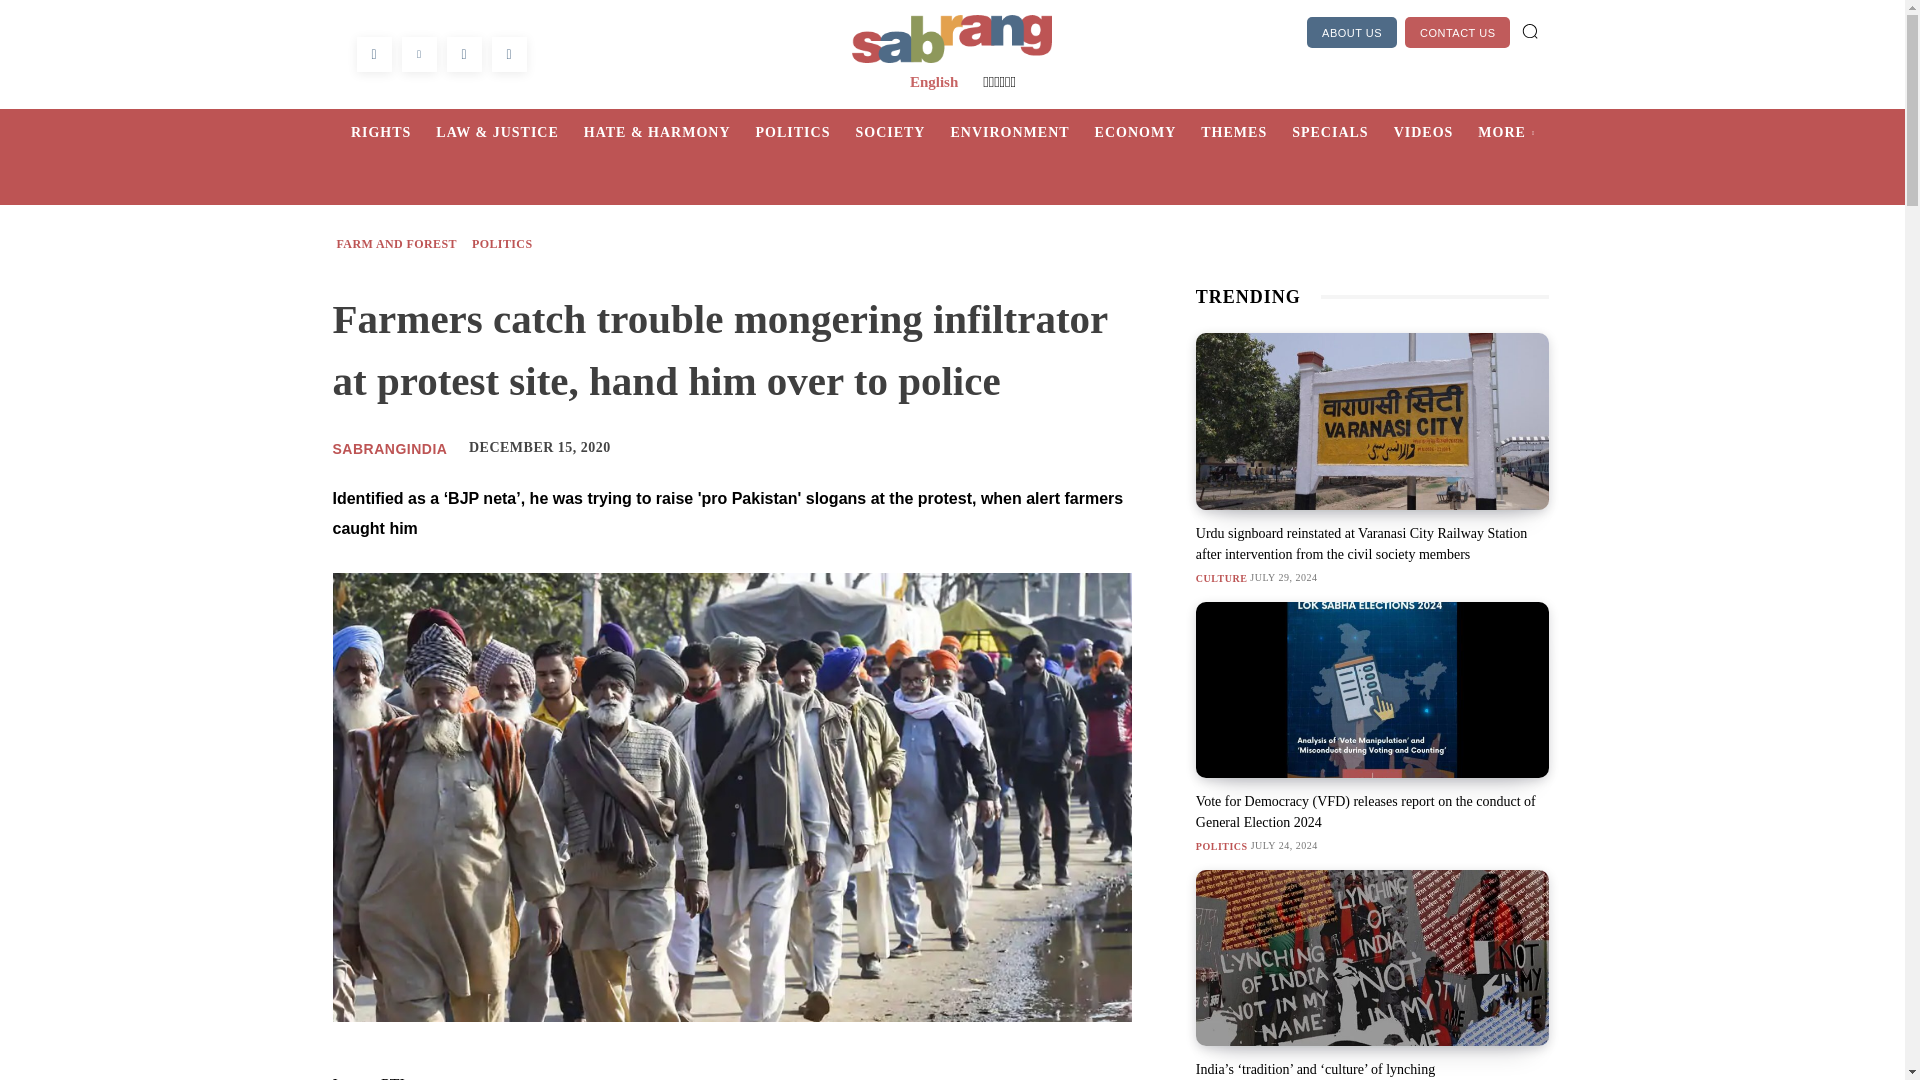  I want to click on THEMES, so click(1246, 132).